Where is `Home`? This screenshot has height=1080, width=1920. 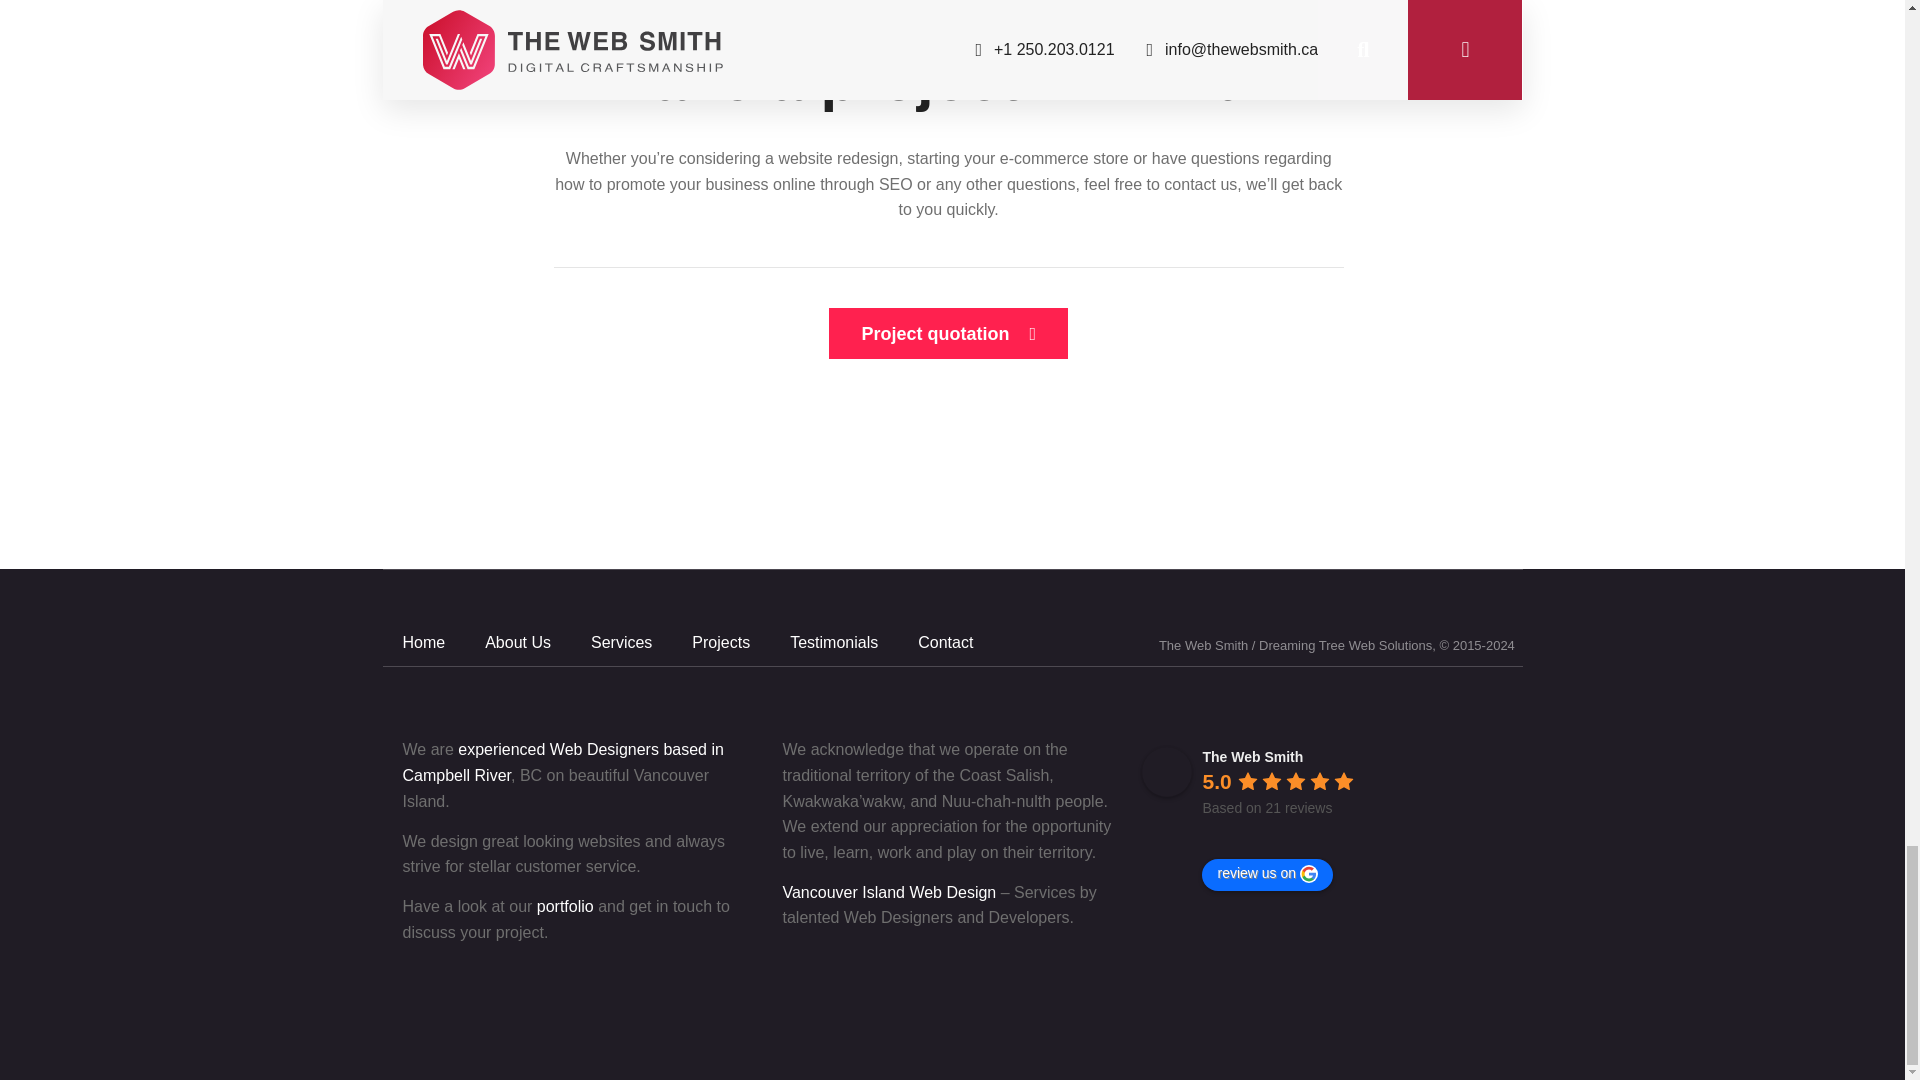
Home is located at coordinates (423, 642).